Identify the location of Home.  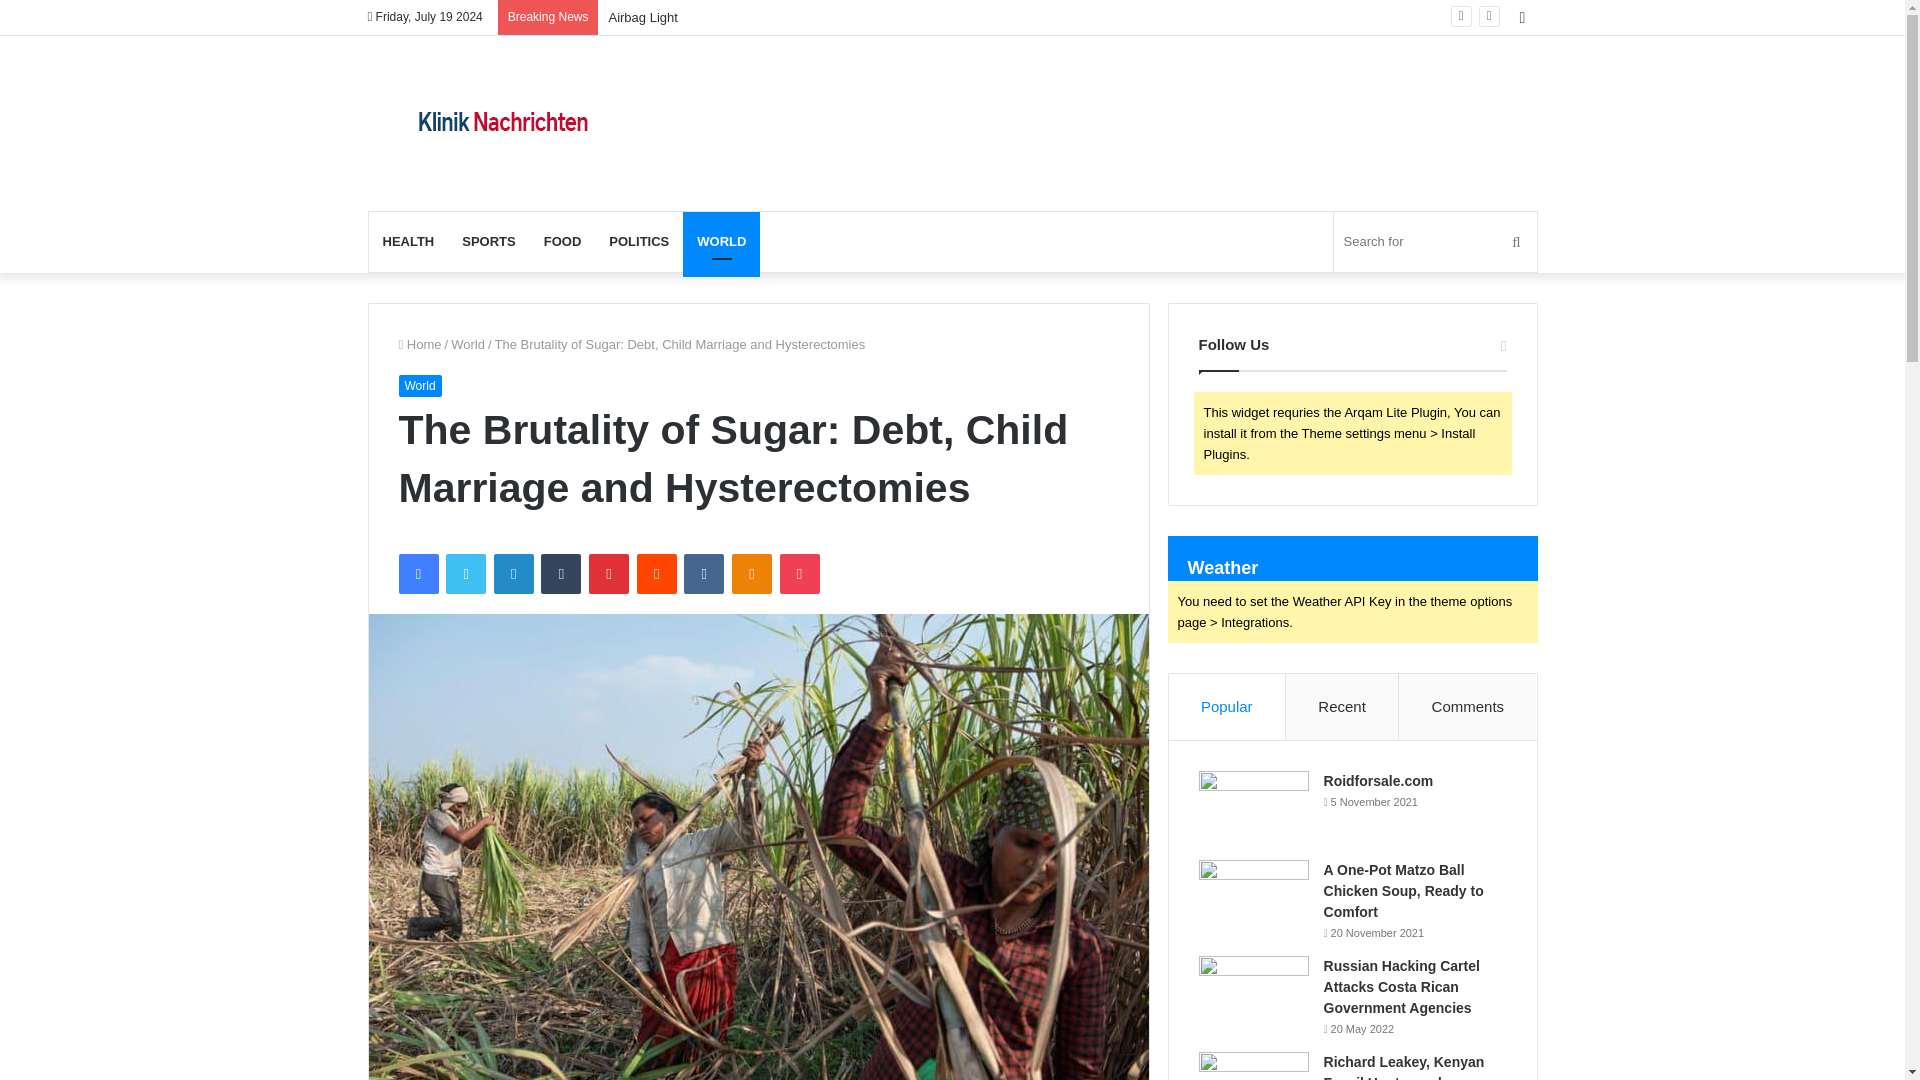
(419, 344).